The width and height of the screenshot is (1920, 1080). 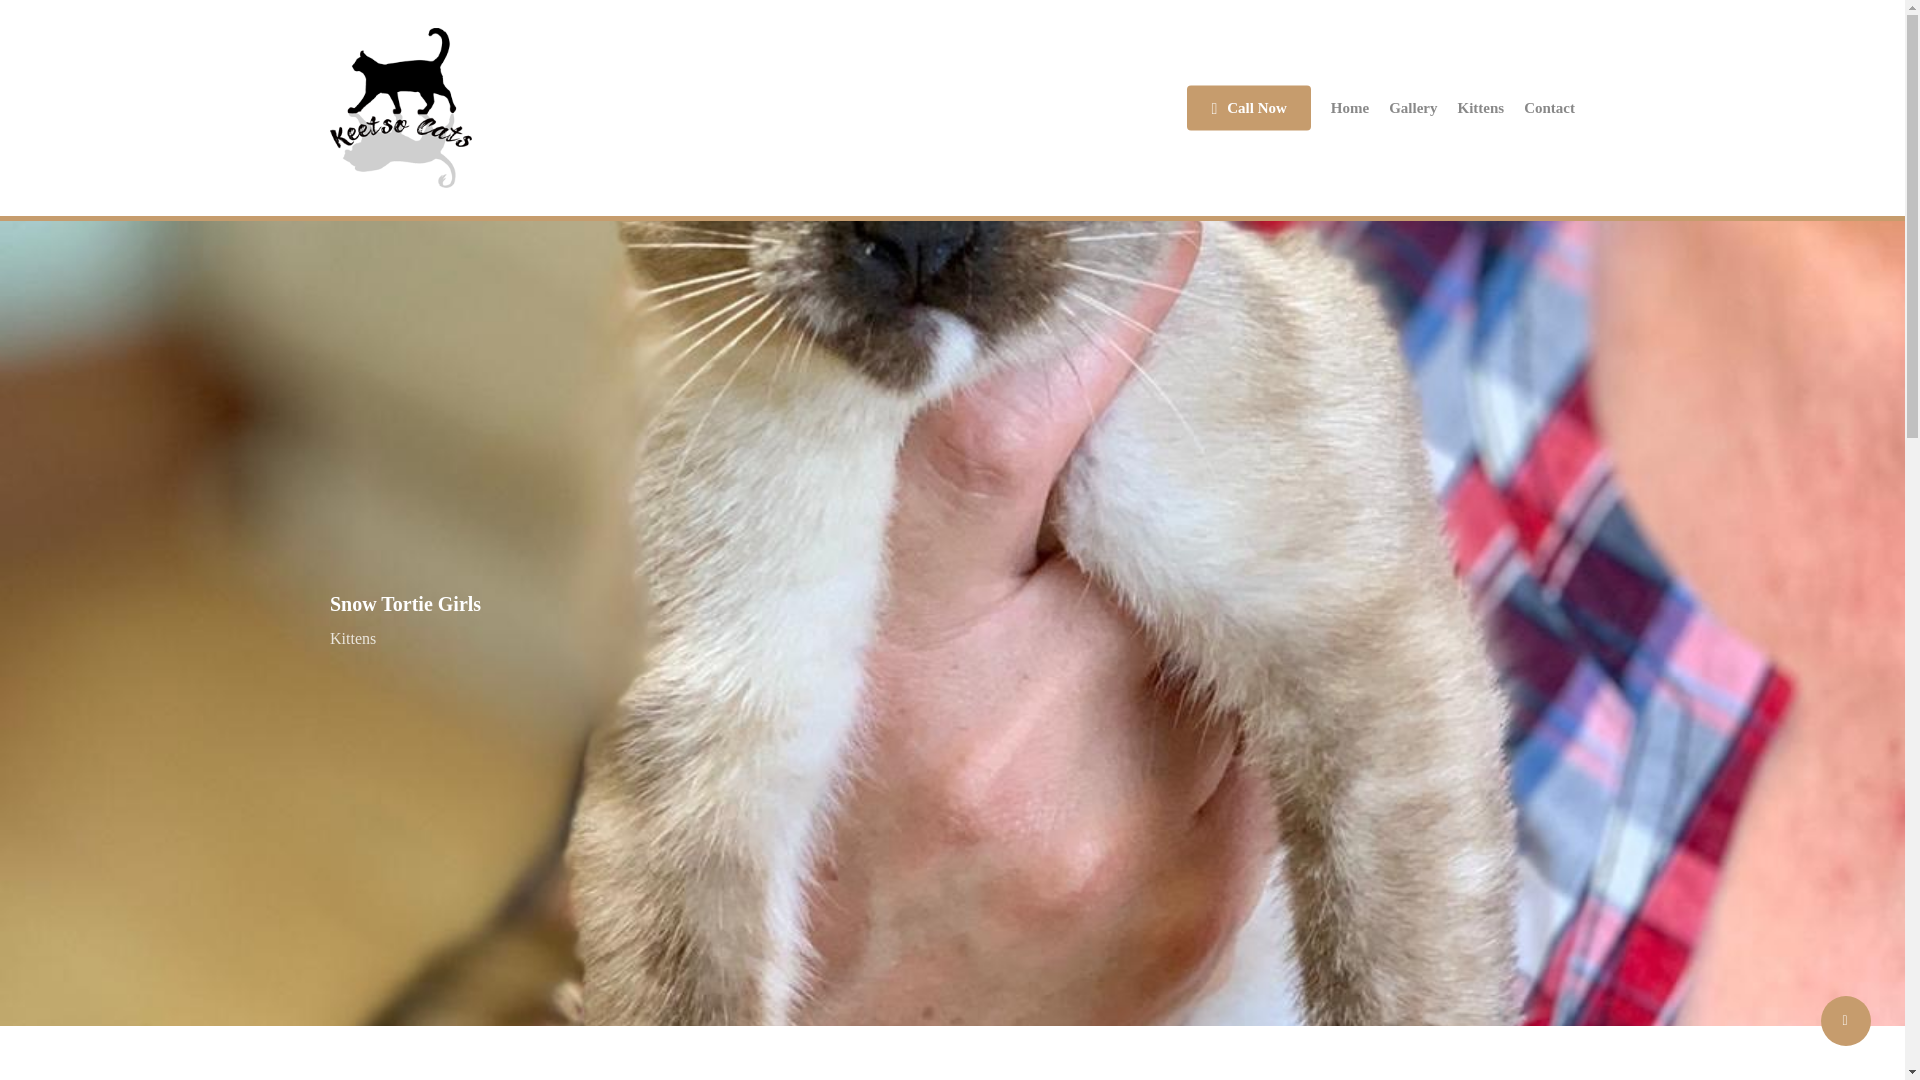 I want to click on Home, so click(x=1349, y=108).